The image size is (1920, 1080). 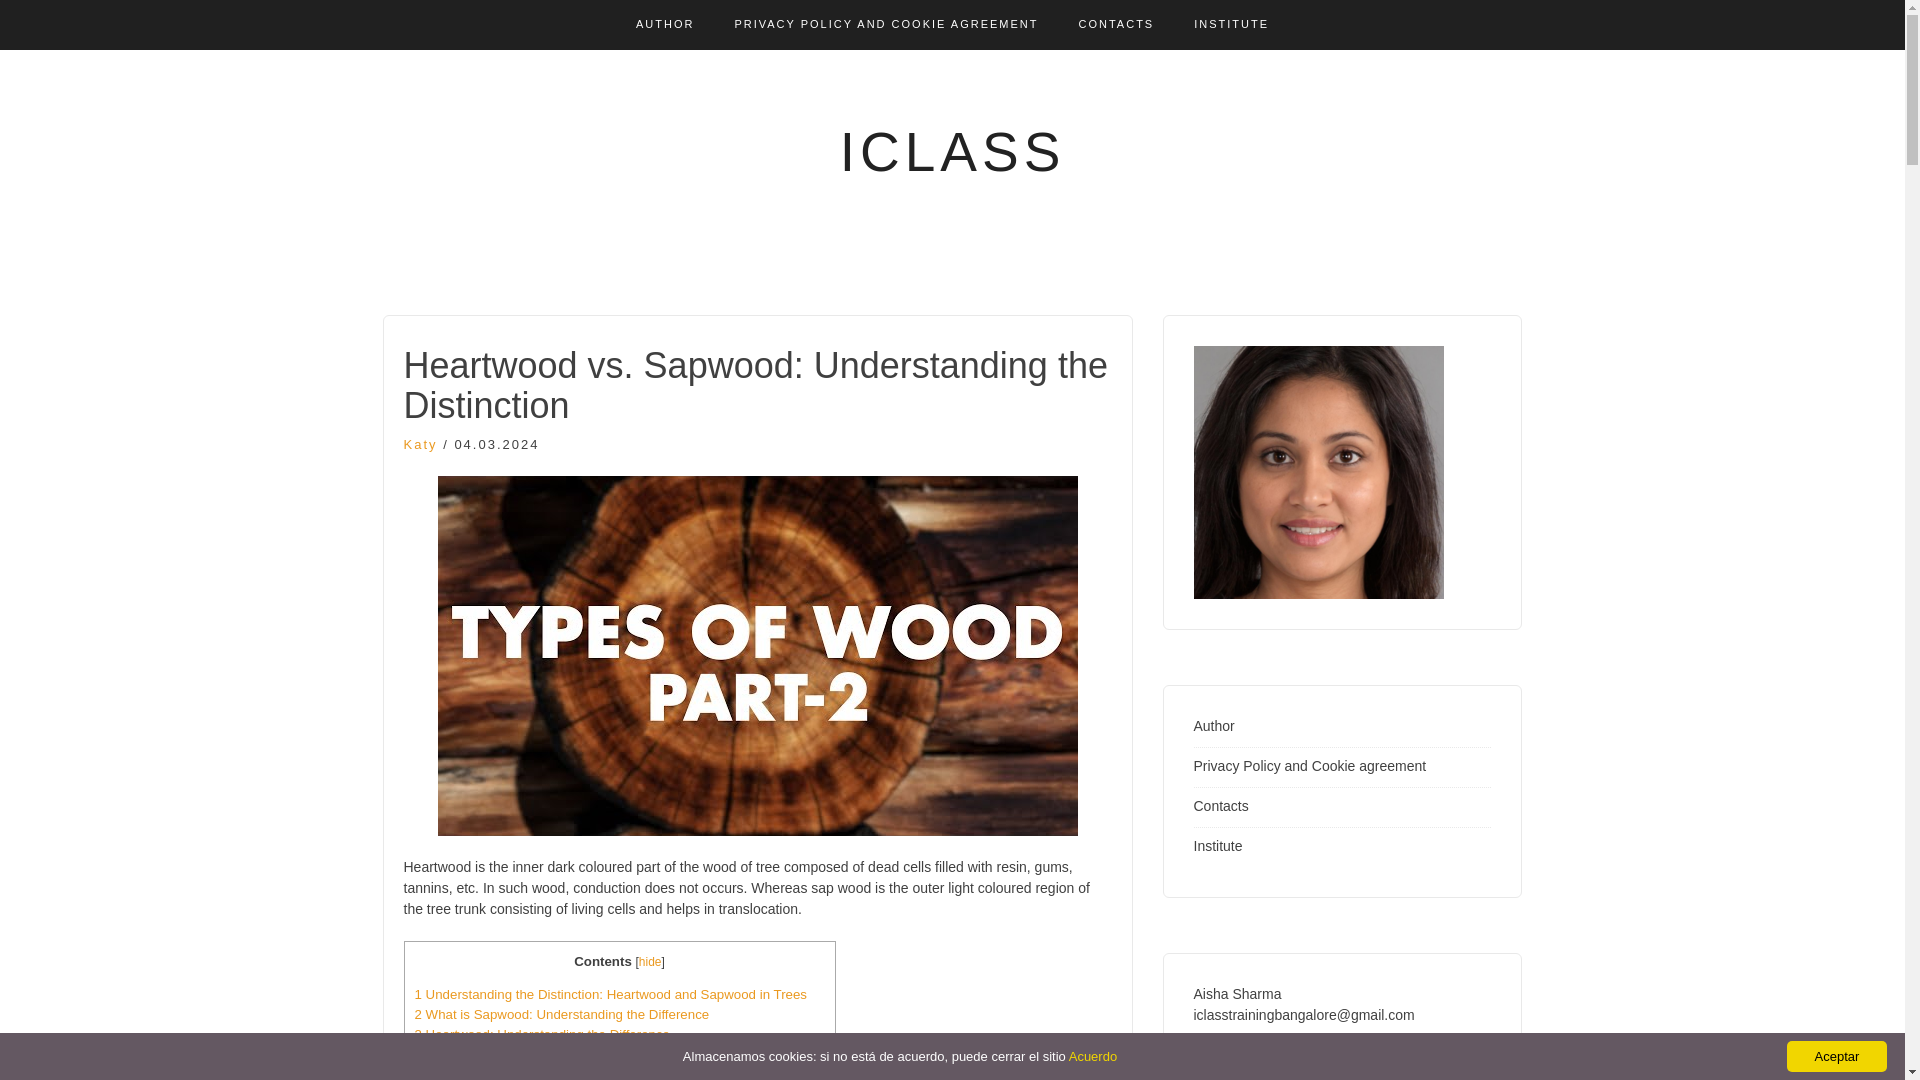 I want to click on INSTITUTE, so click(x=1232, y=24).